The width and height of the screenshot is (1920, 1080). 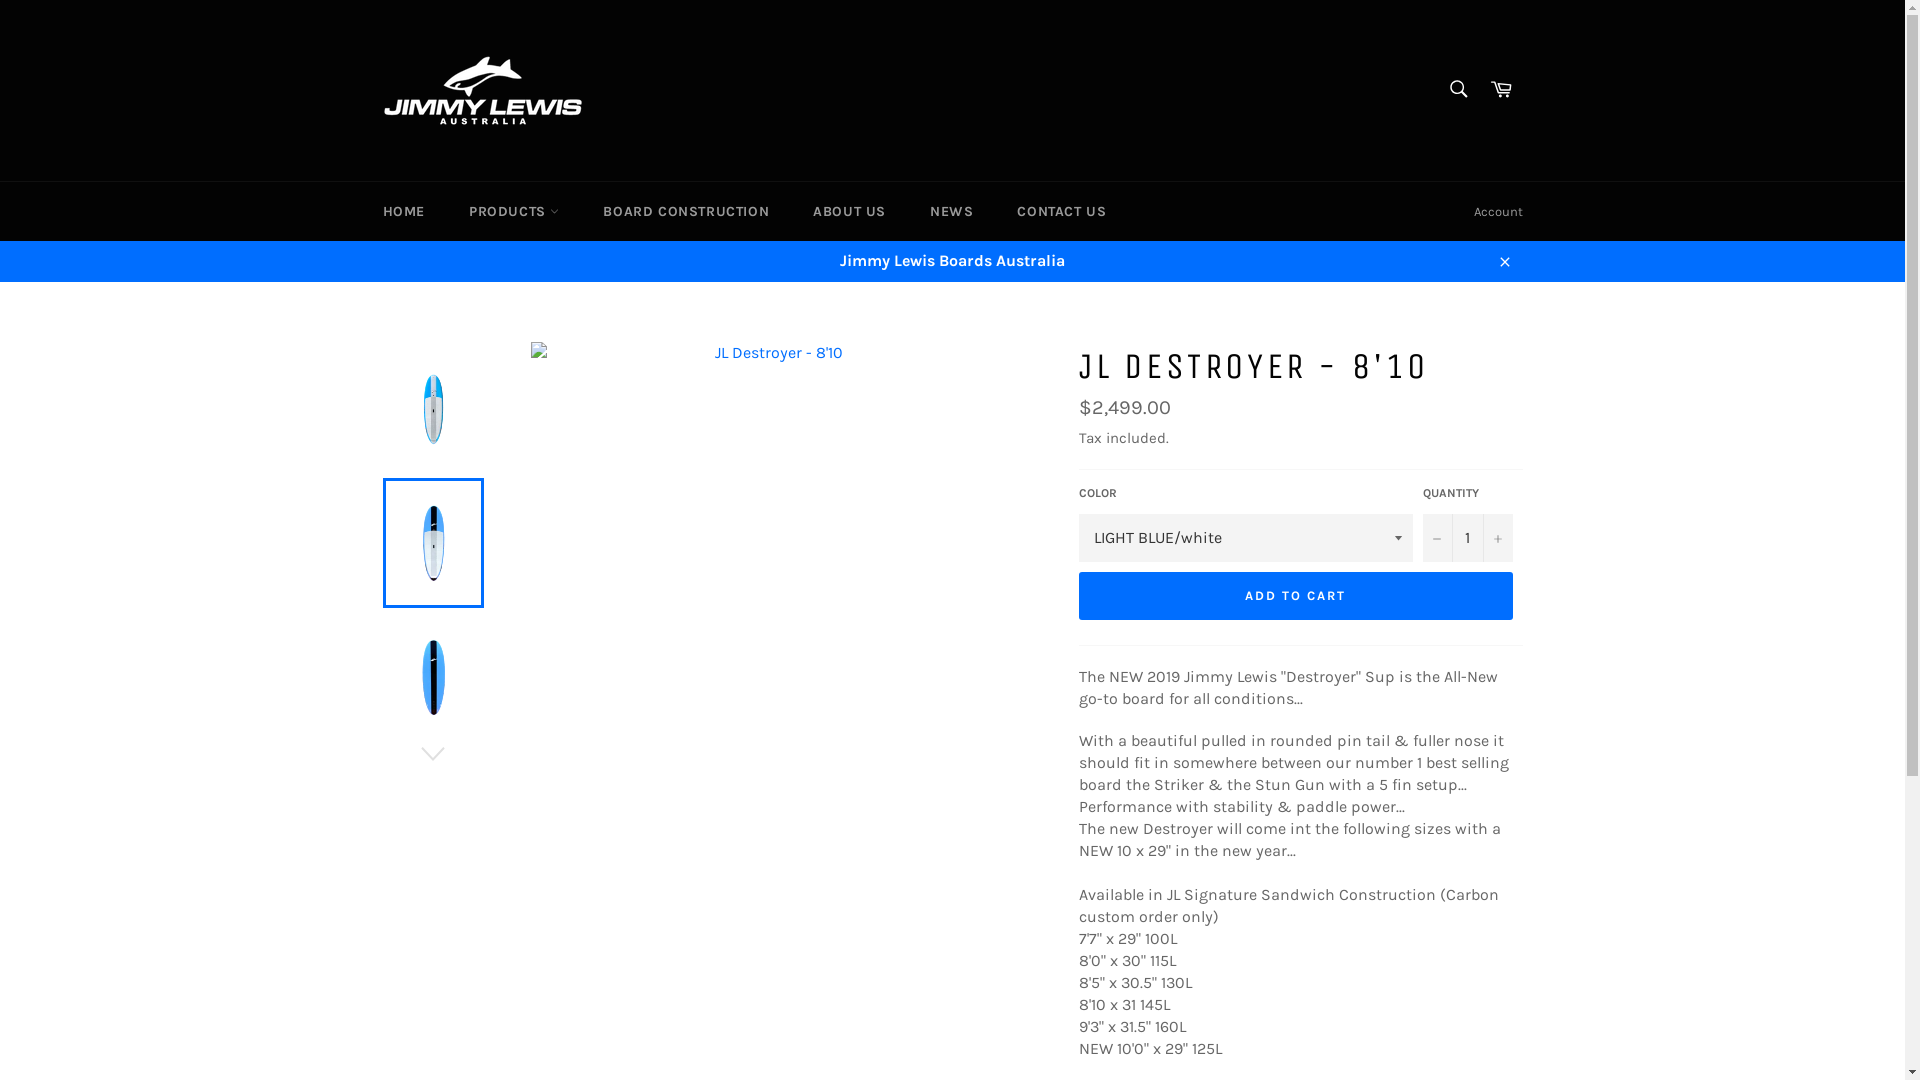 I want to click on BOARD CONSTRUCTION, so click(x=686, y=212).